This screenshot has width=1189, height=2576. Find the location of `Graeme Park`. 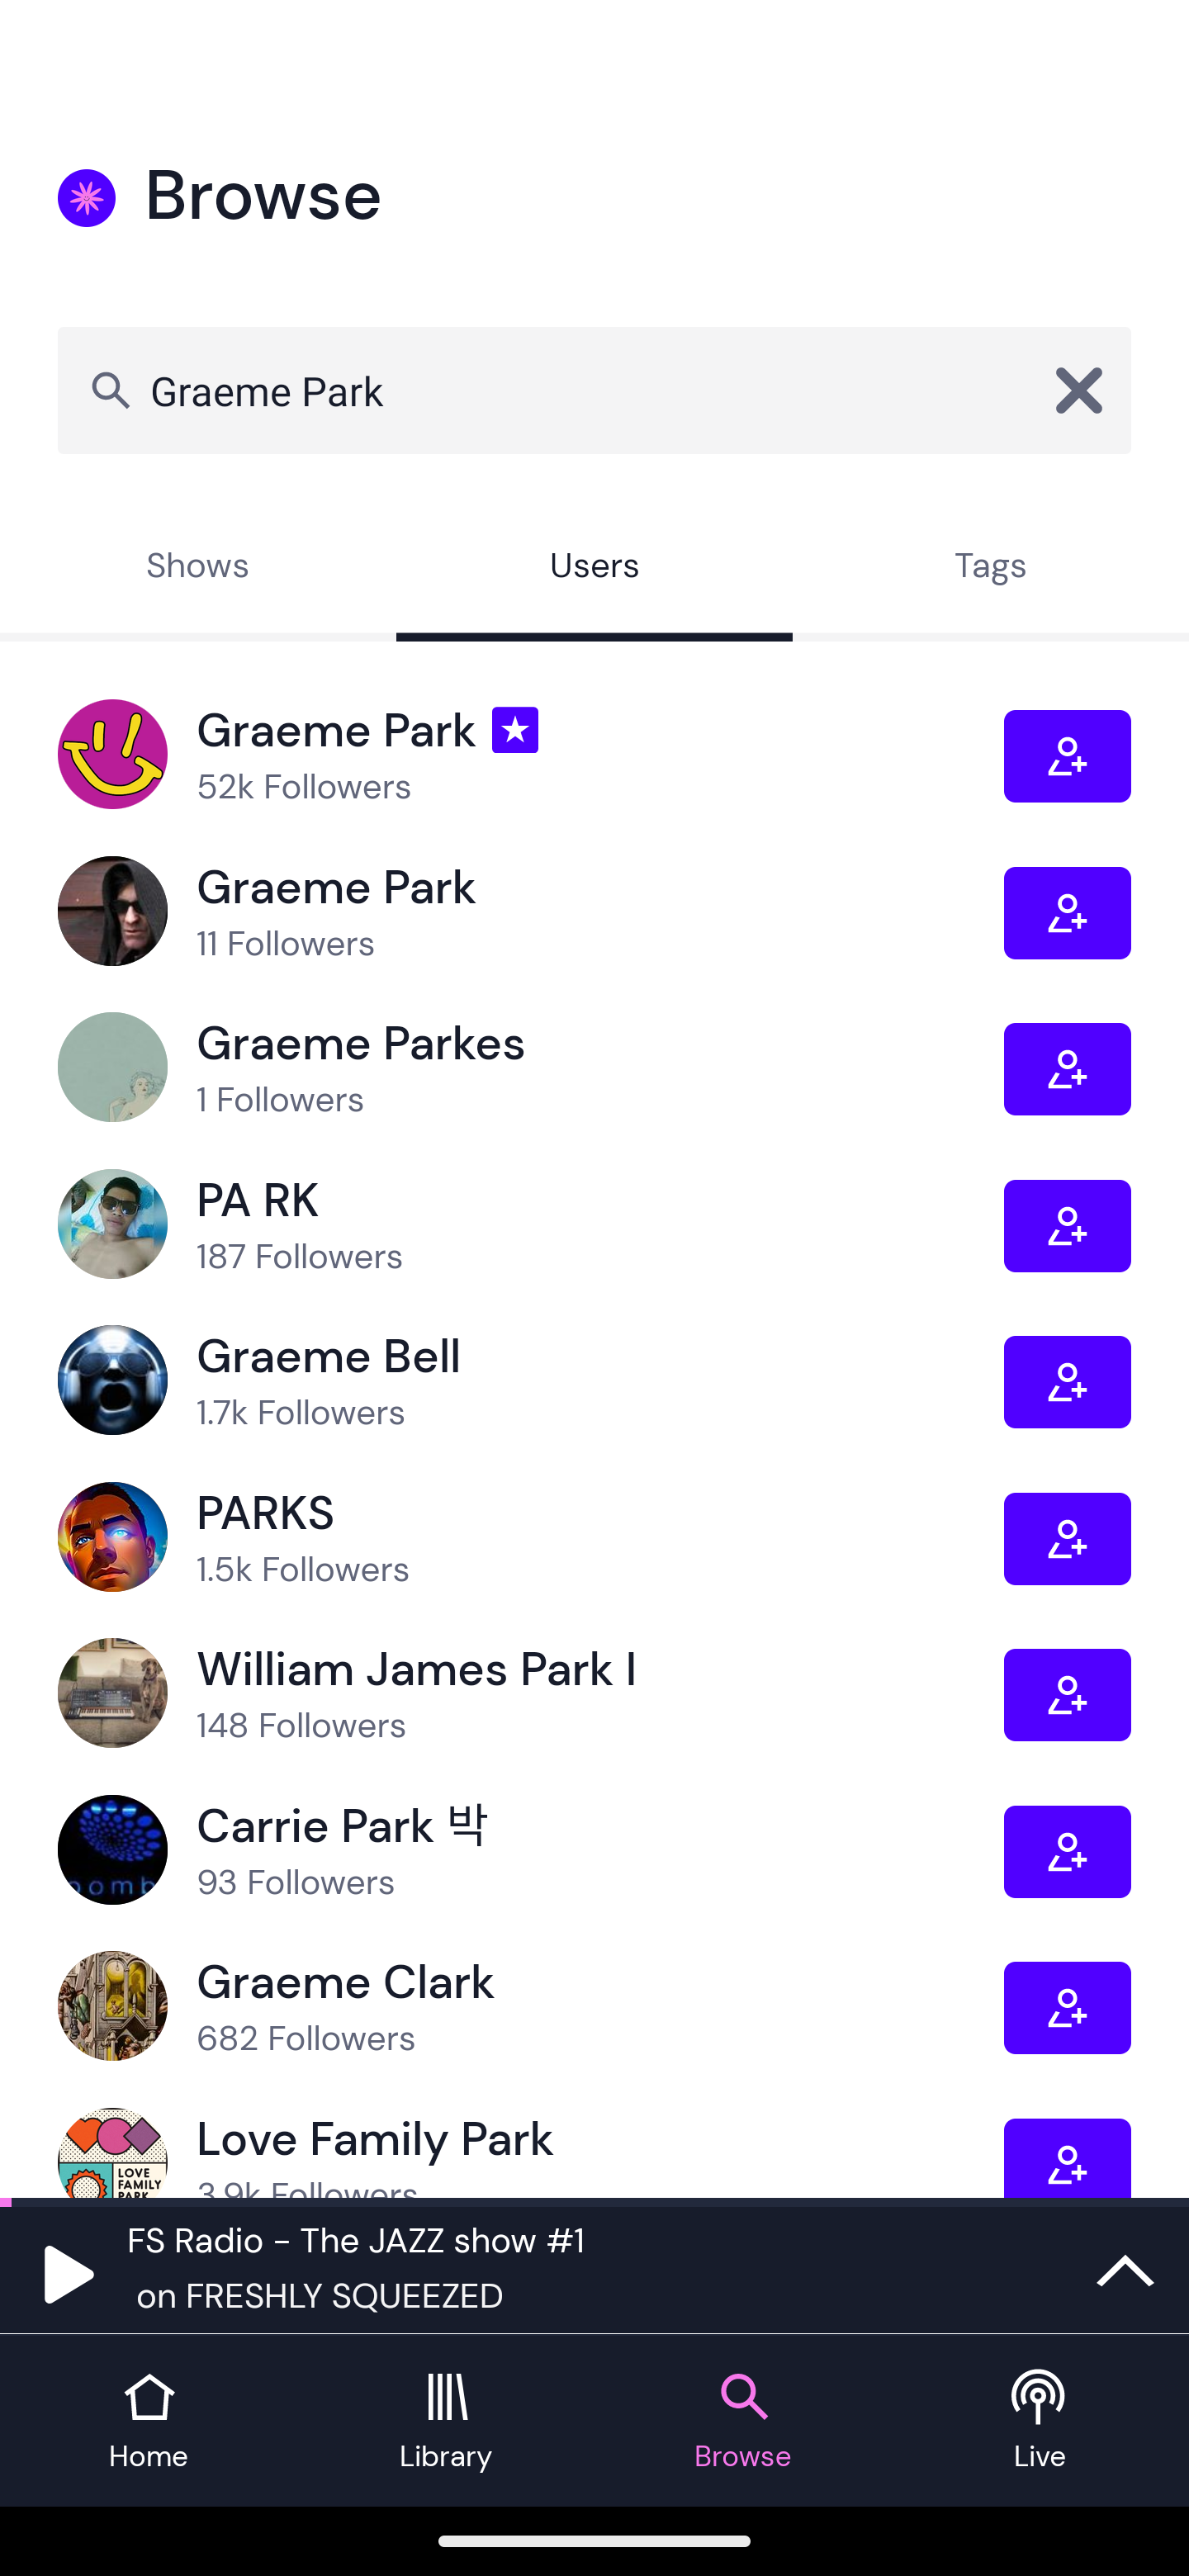

Graeme Park is located at coordinates (594, 390).